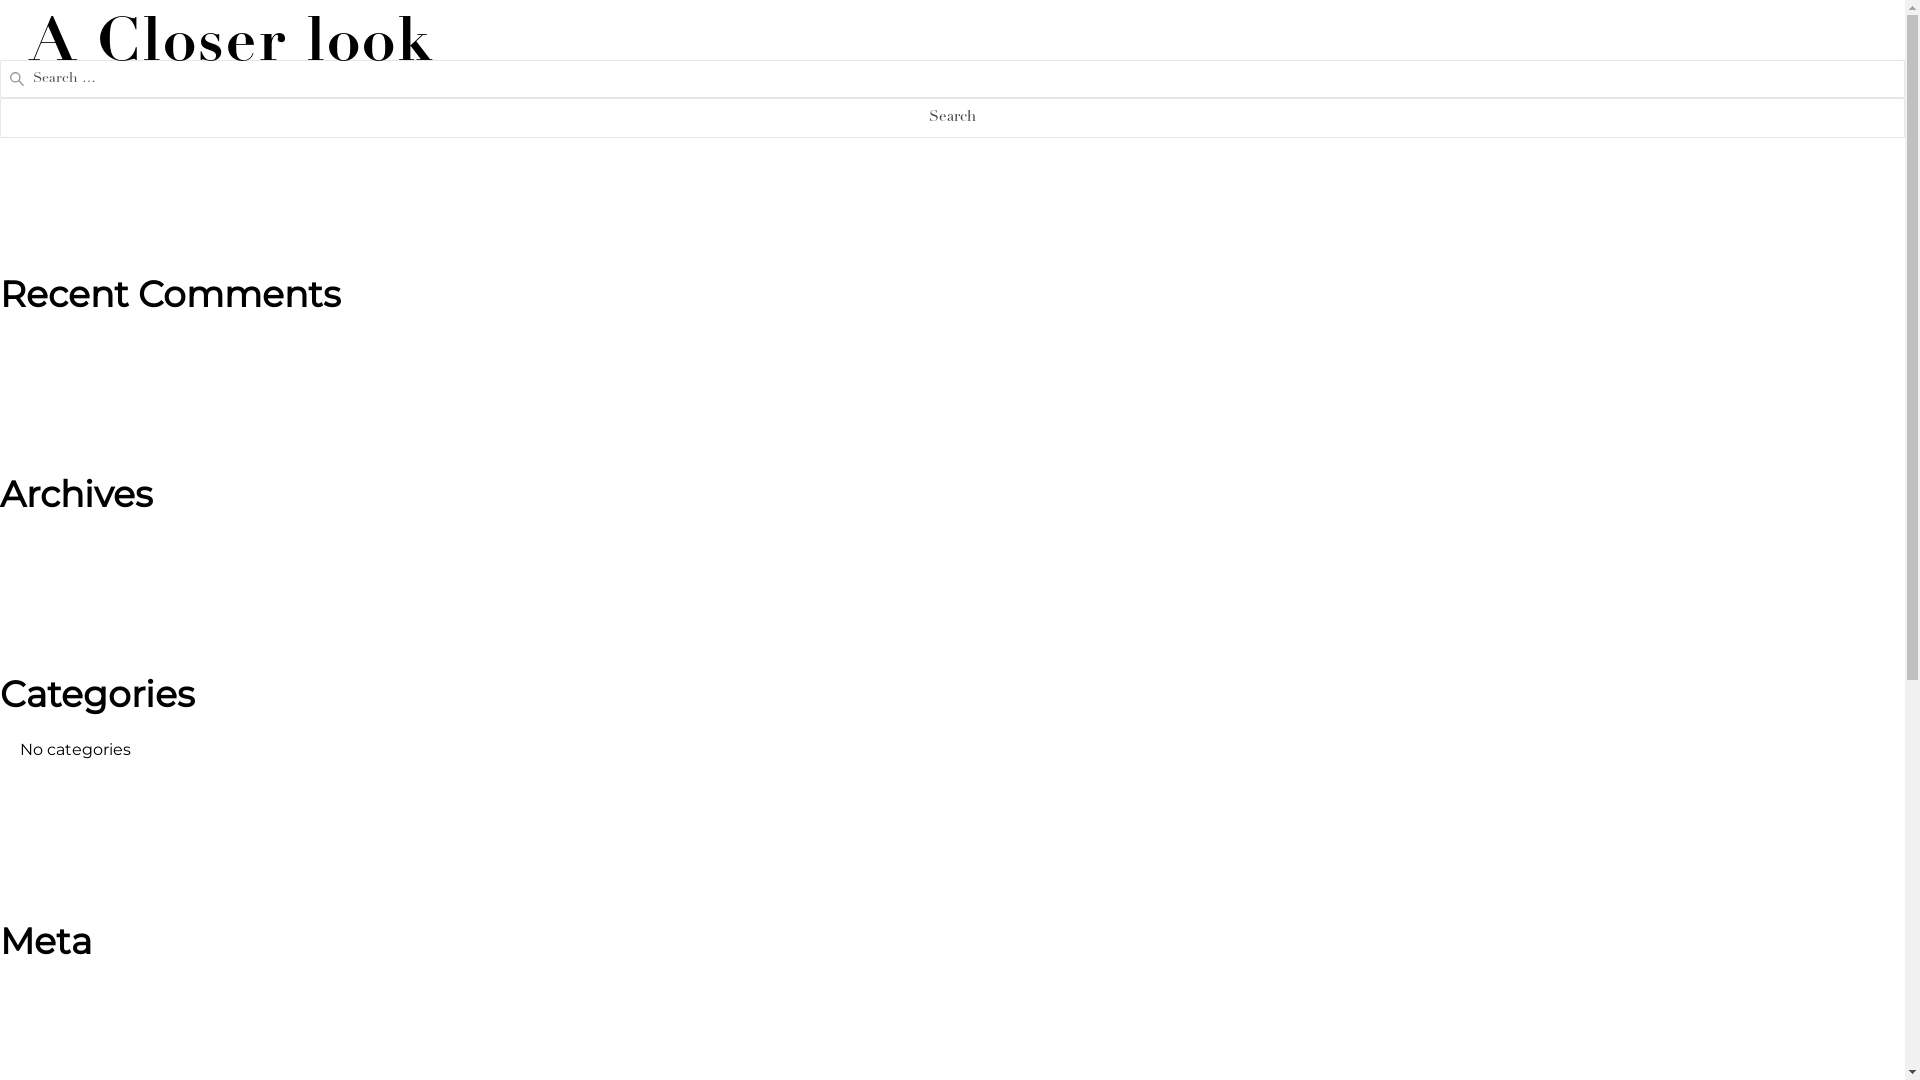  I want to click on Entries feed, so click(68, 1027).